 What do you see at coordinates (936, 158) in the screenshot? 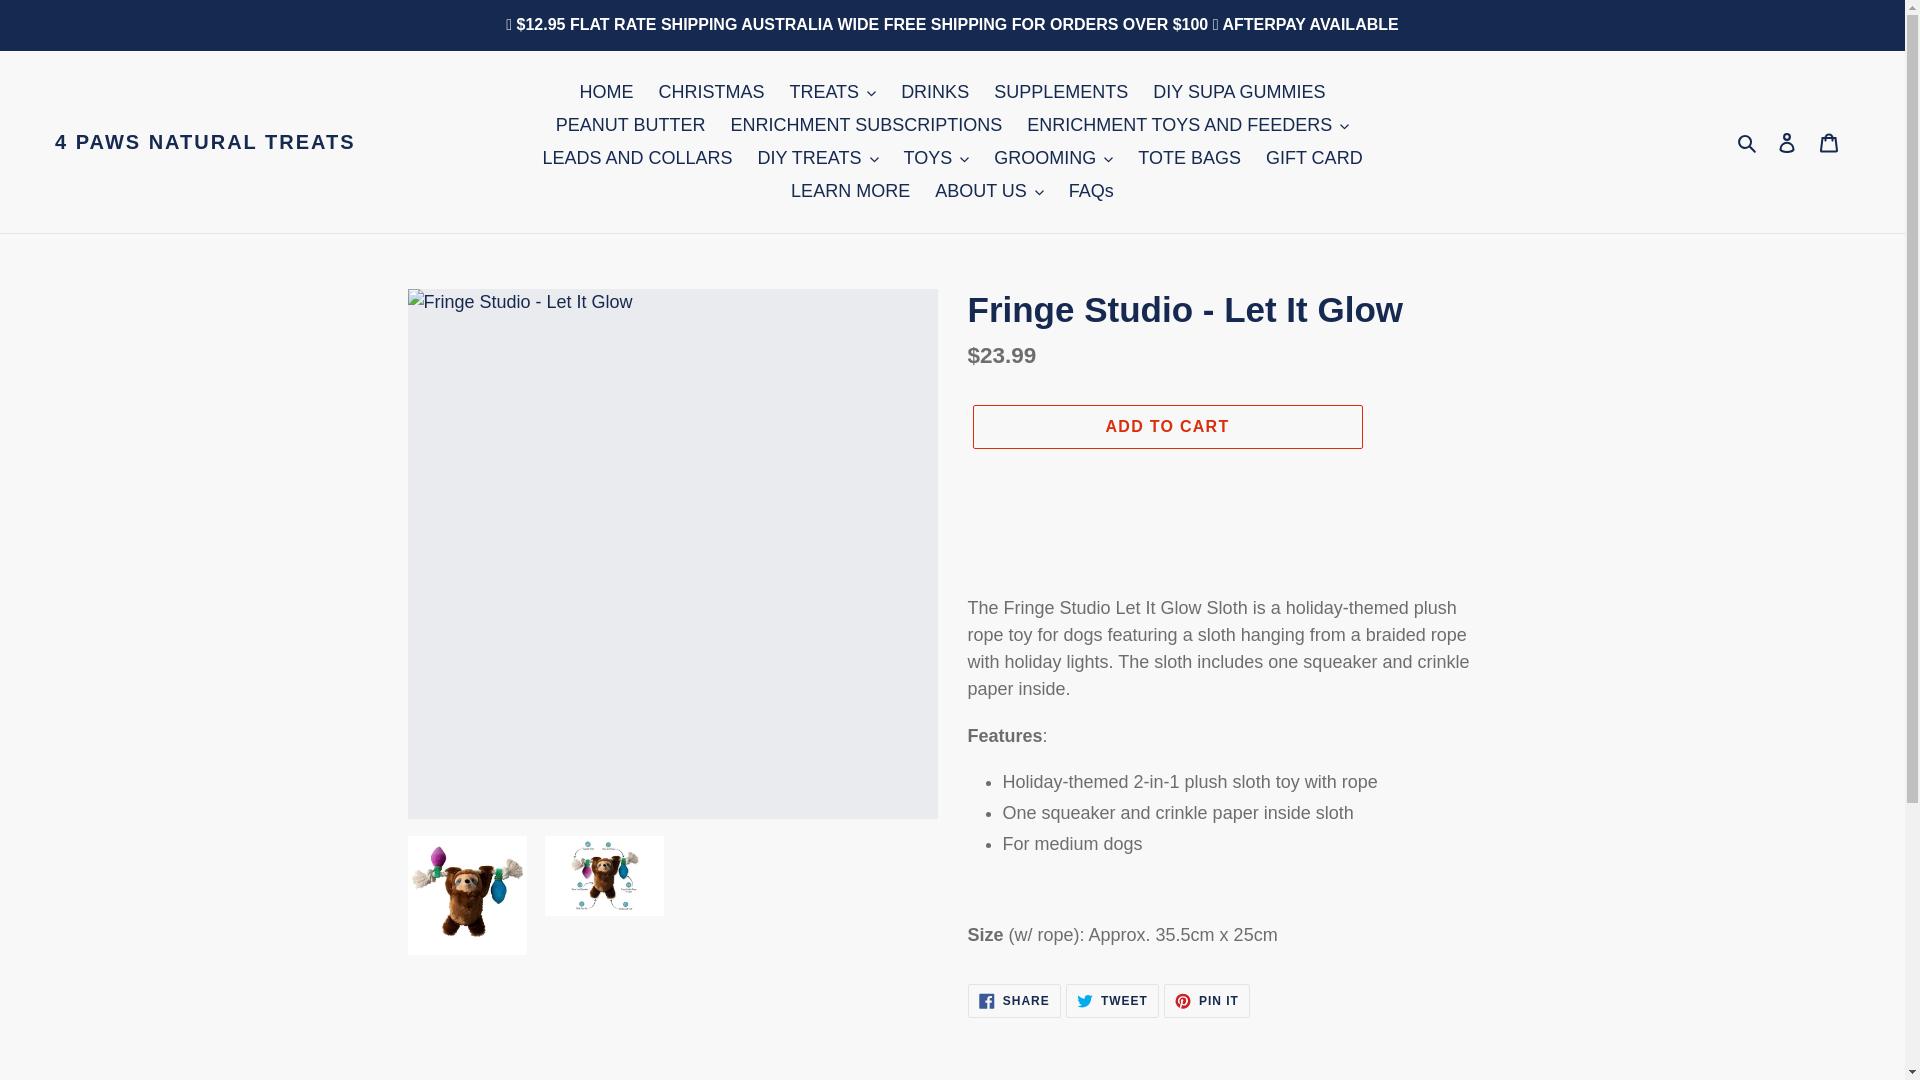
I see `TOYS` at bounding box center [936, 158].